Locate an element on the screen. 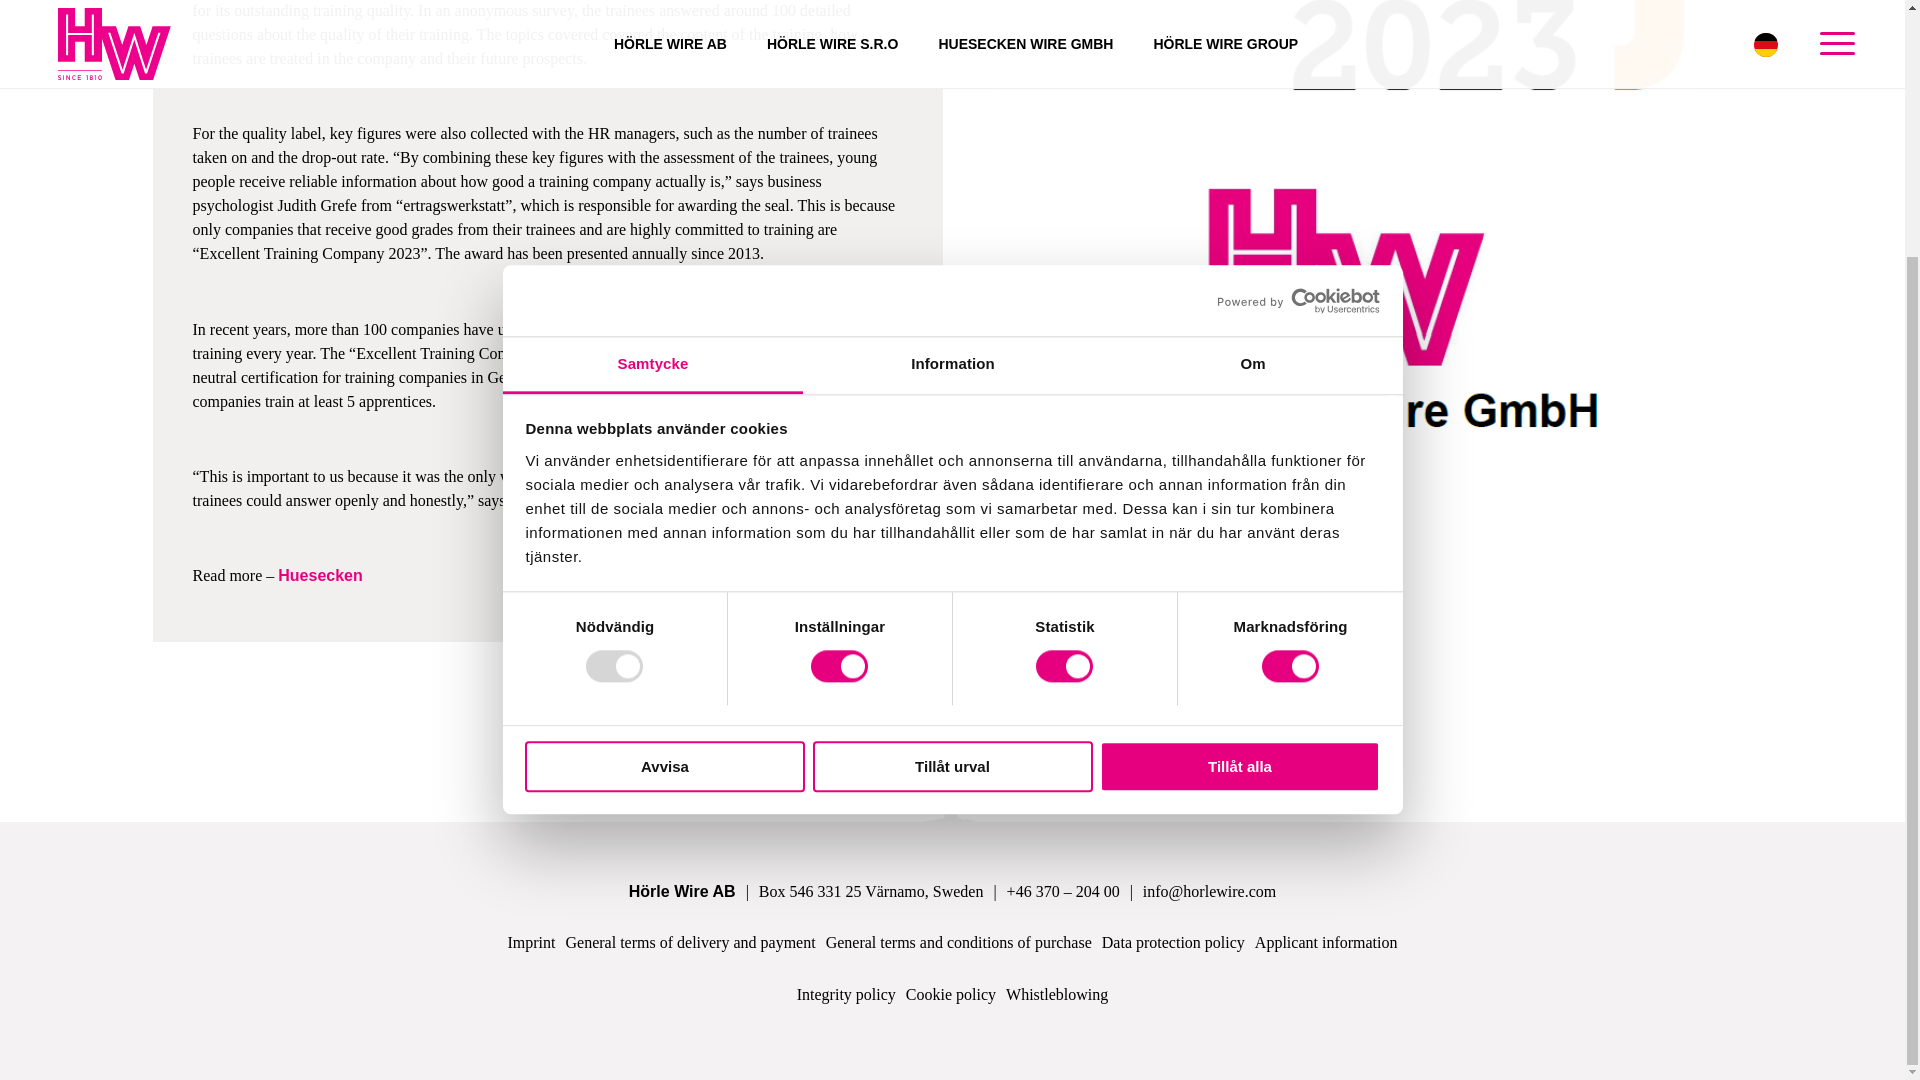 This screenshot has height=1080, width=1920. Information is located at coordinates (952, 42).